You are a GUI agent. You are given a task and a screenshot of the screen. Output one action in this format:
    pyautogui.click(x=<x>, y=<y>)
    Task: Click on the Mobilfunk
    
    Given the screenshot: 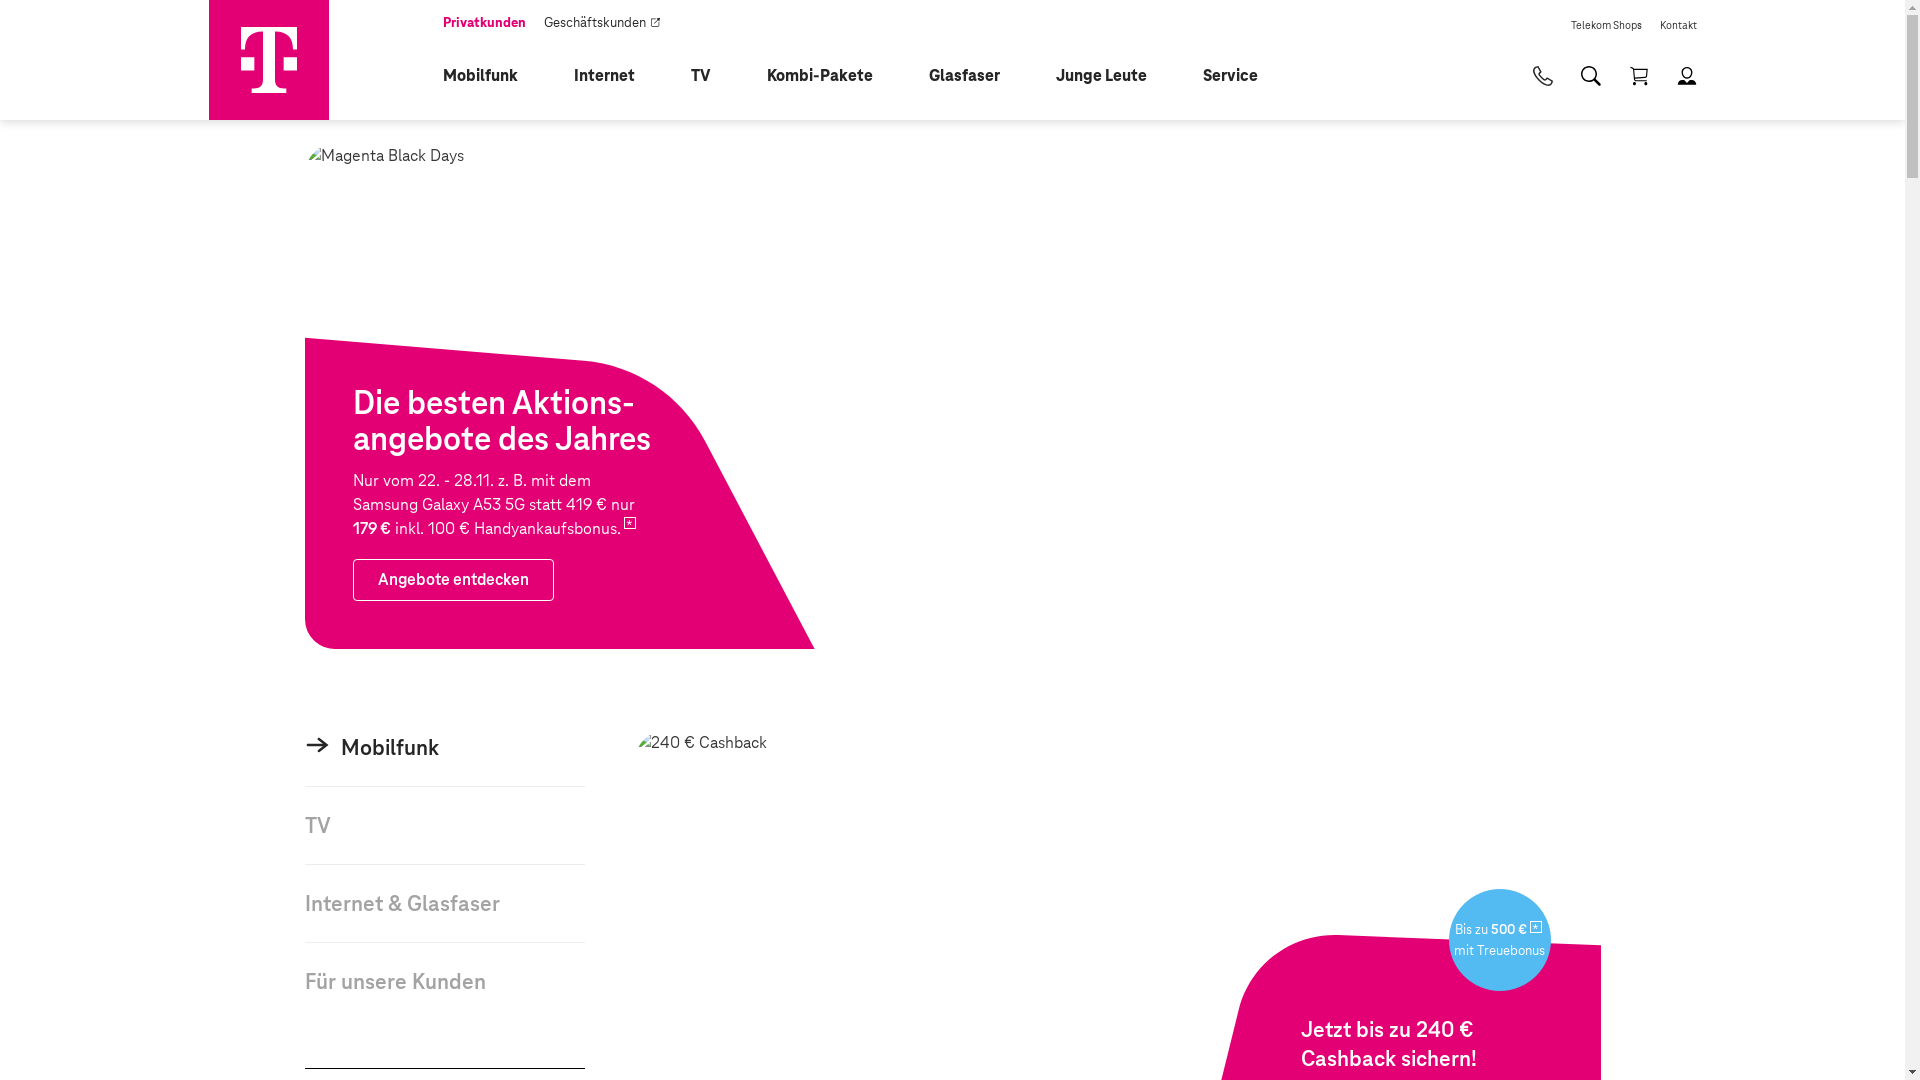 What is the action you would take?
    pyautogui.click(x=492, y=76)
    